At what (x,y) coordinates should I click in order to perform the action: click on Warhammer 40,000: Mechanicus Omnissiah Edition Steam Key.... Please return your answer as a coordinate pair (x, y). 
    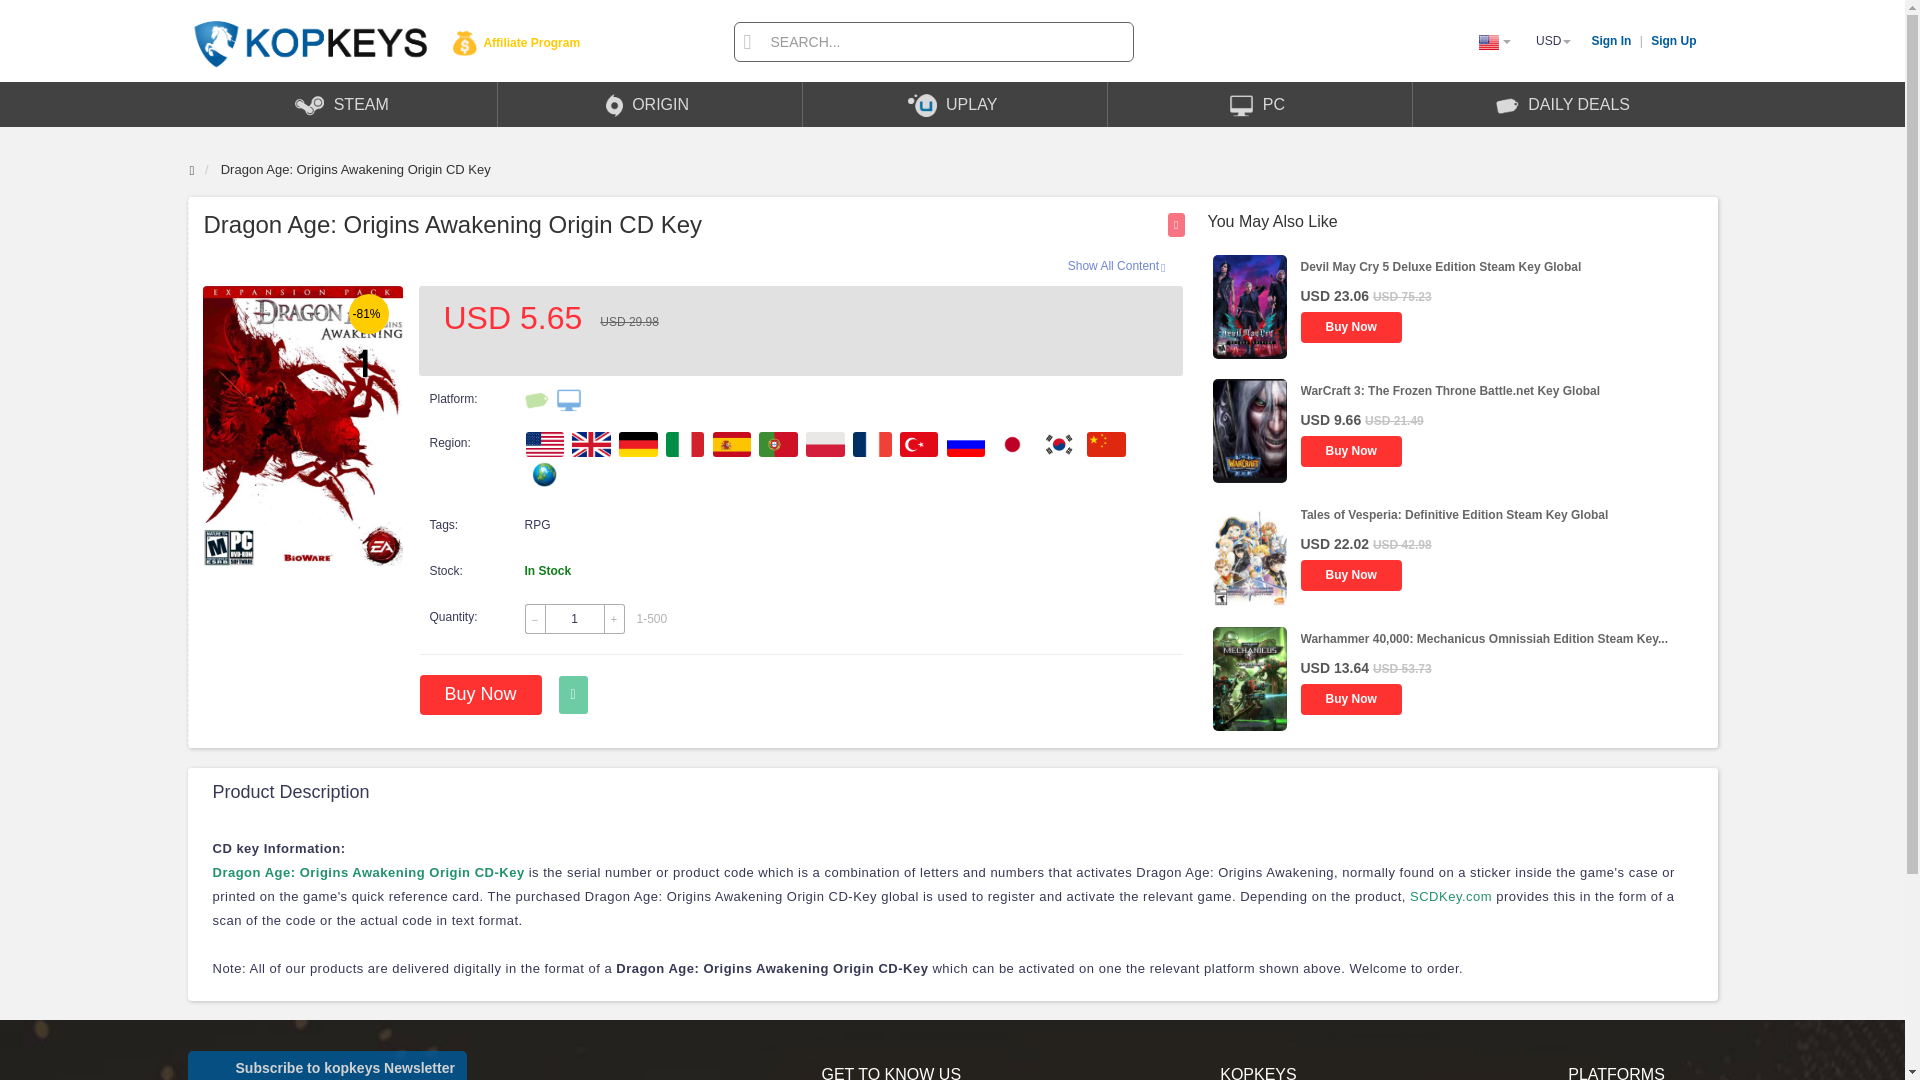
    Looking at the image, I should click on (1482, 638).